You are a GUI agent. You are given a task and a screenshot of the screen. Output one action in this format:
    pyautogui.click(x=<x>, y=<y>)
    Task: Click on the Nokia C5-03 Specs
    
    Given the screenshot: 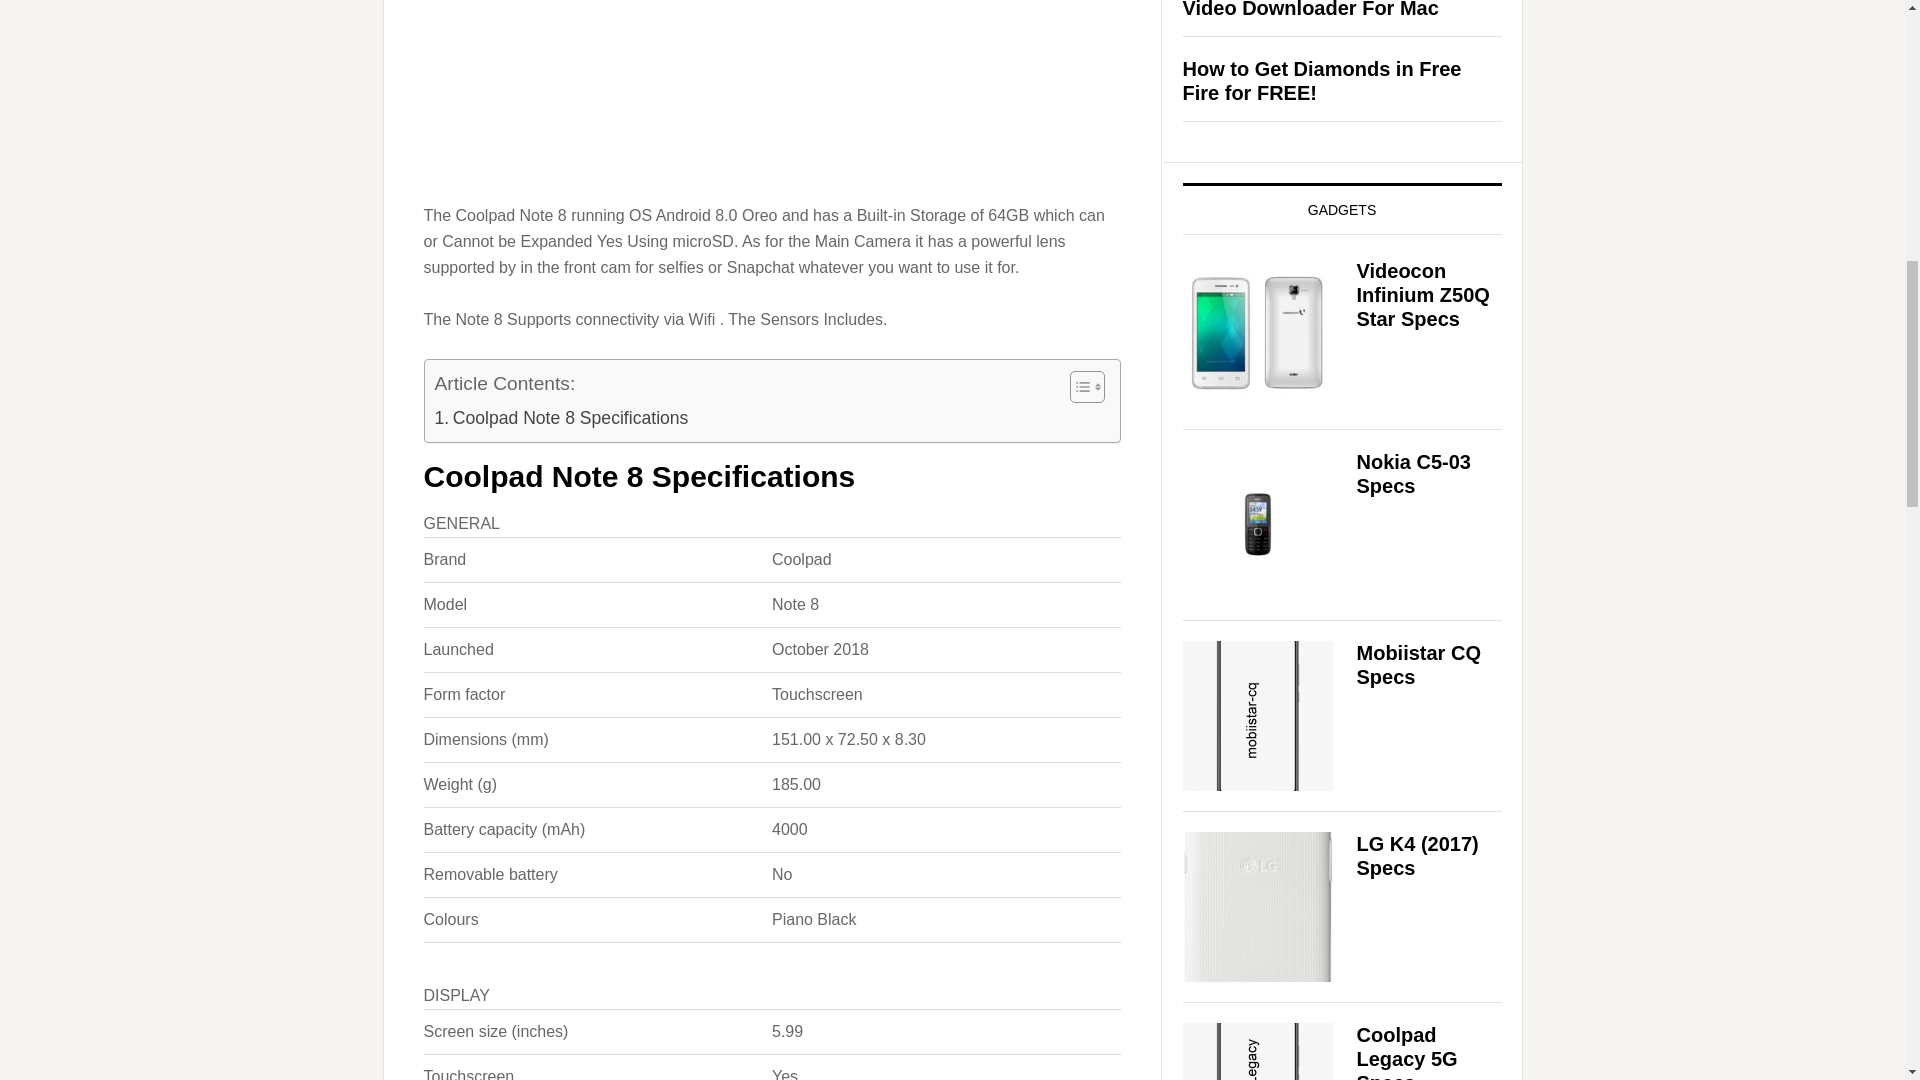 What is the action you would take?
    pyautogui.click(x=1412, y=474)
    